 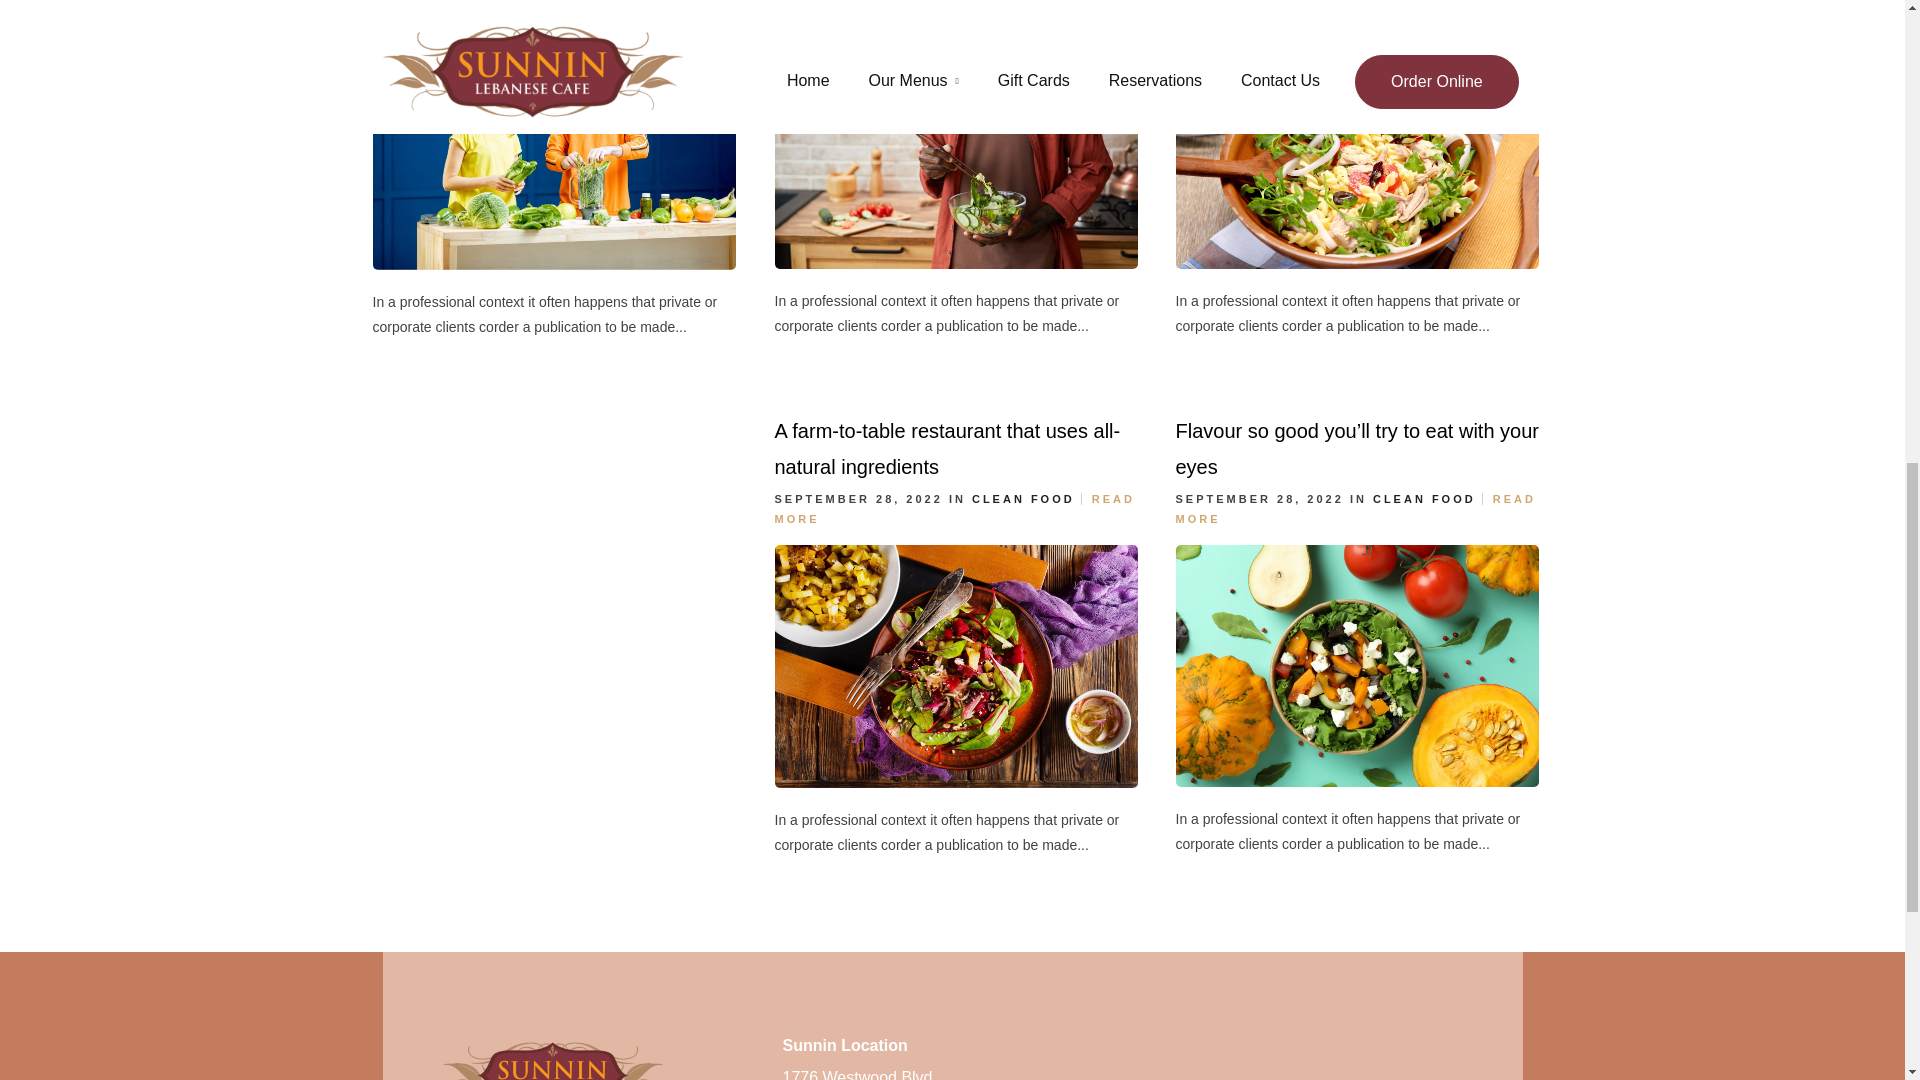 What do you see at coordinates (954, 508) in the screenshot?
I see `READ MORE` at bounding box center [954, 508].